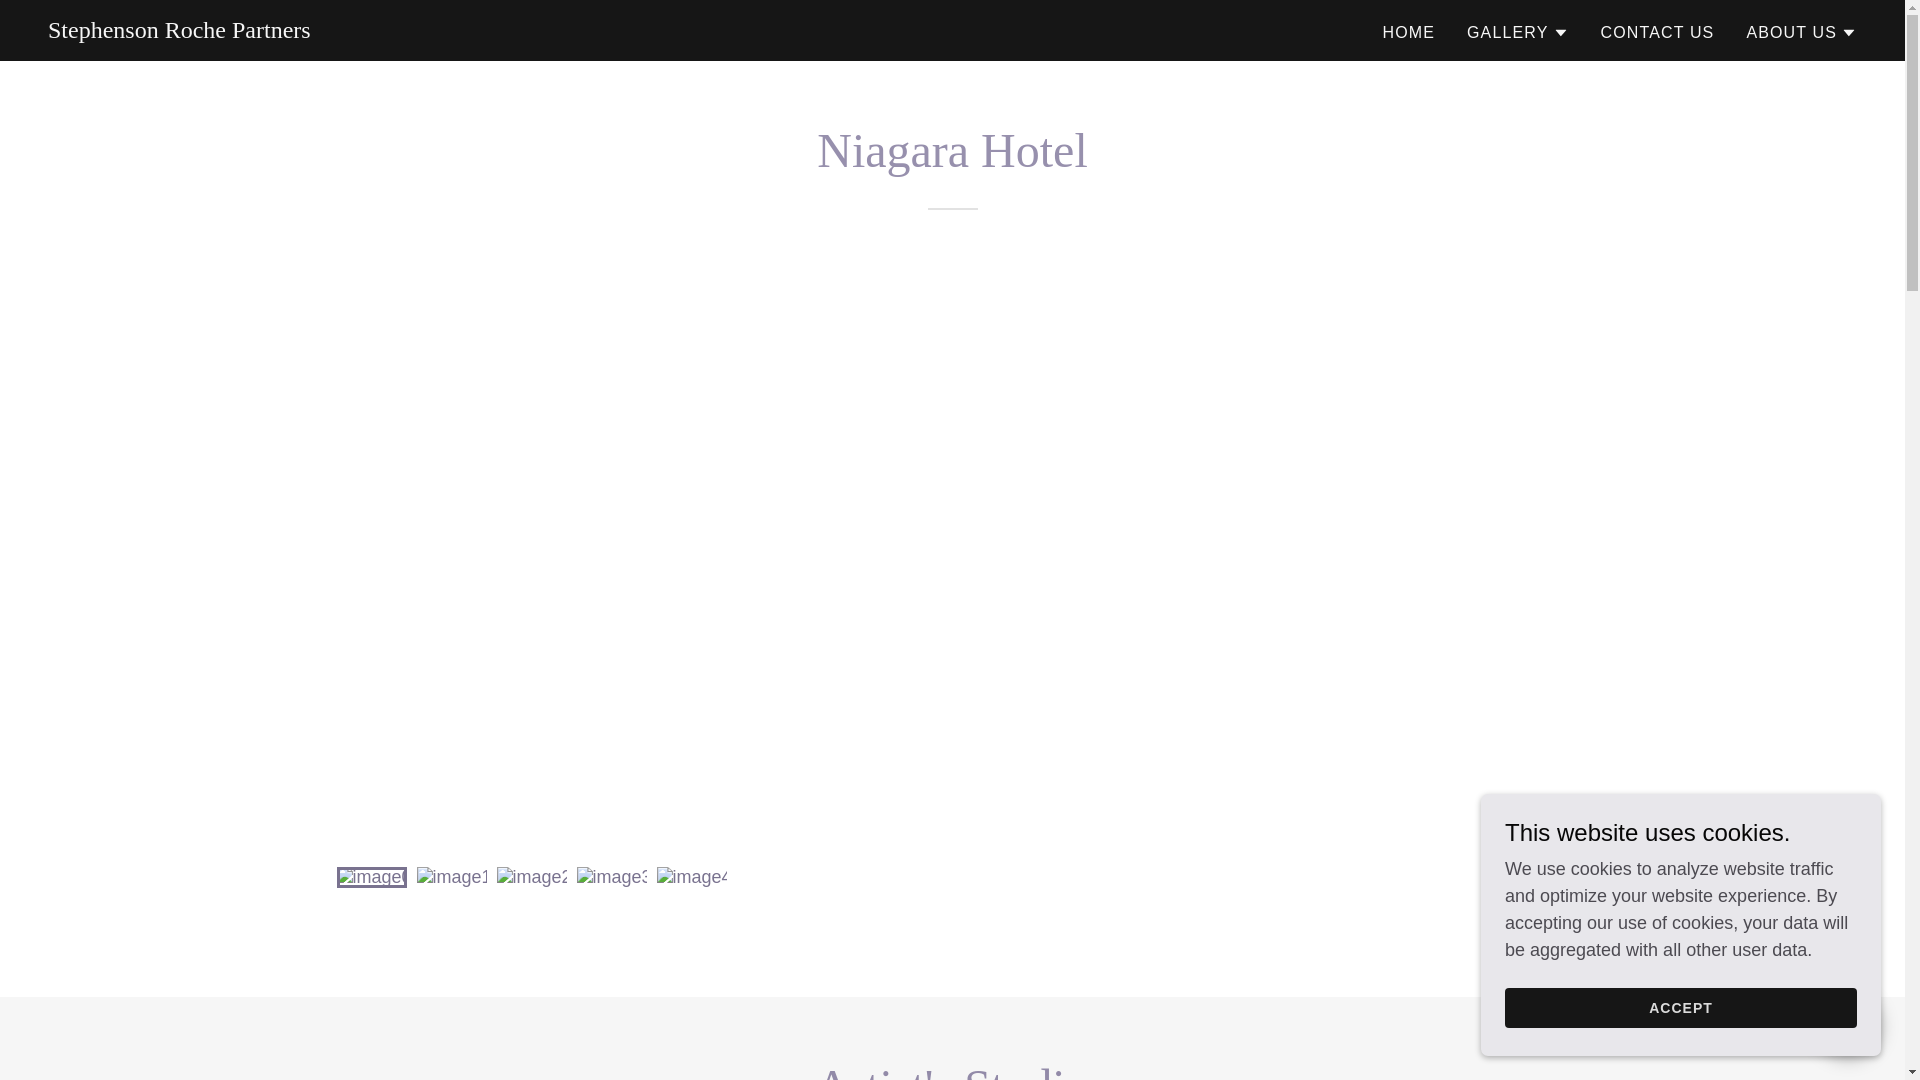 The image size is (1920, 1080). What do you see at coordinates (1408, 32) in the screenshot?
I see `HOME` at bounding box center [1408, 32].